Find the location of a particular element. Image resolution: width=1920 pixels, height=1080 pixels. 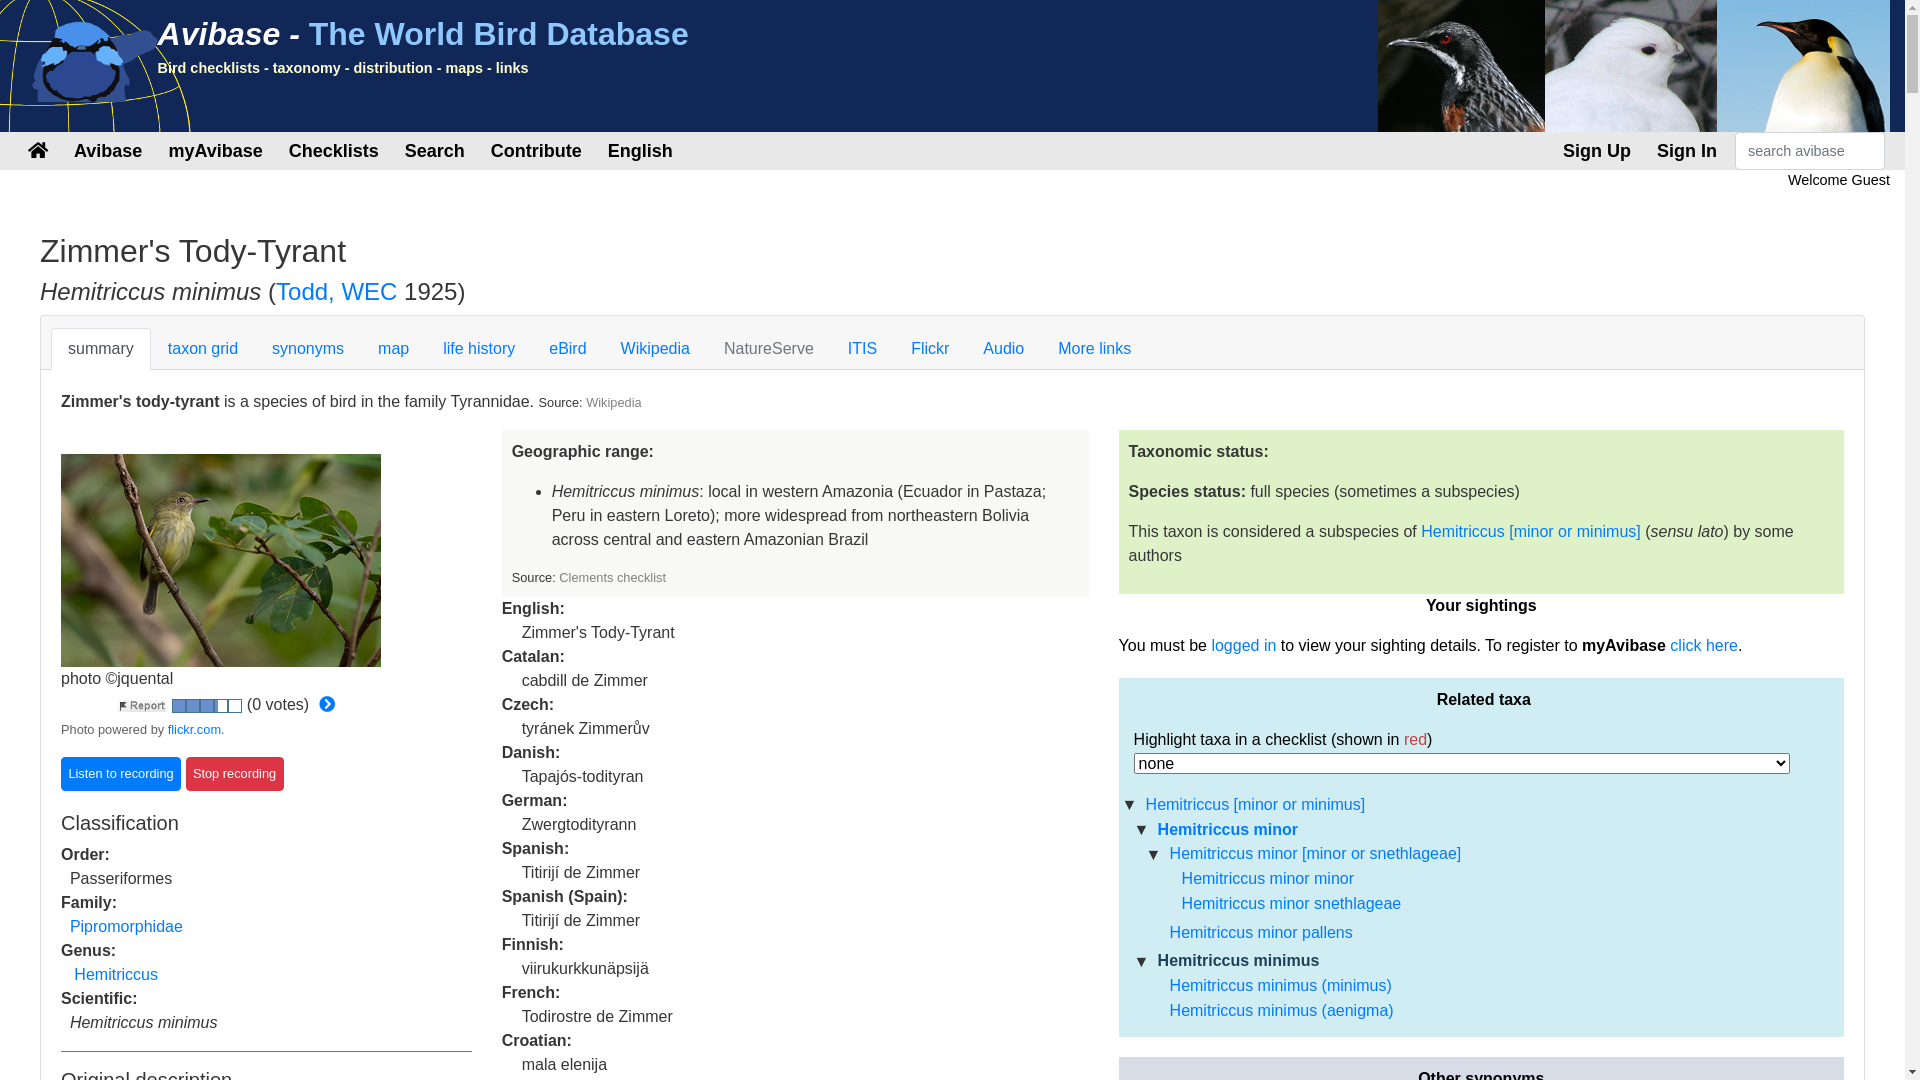

click here is located at coordinates (1704, 646).